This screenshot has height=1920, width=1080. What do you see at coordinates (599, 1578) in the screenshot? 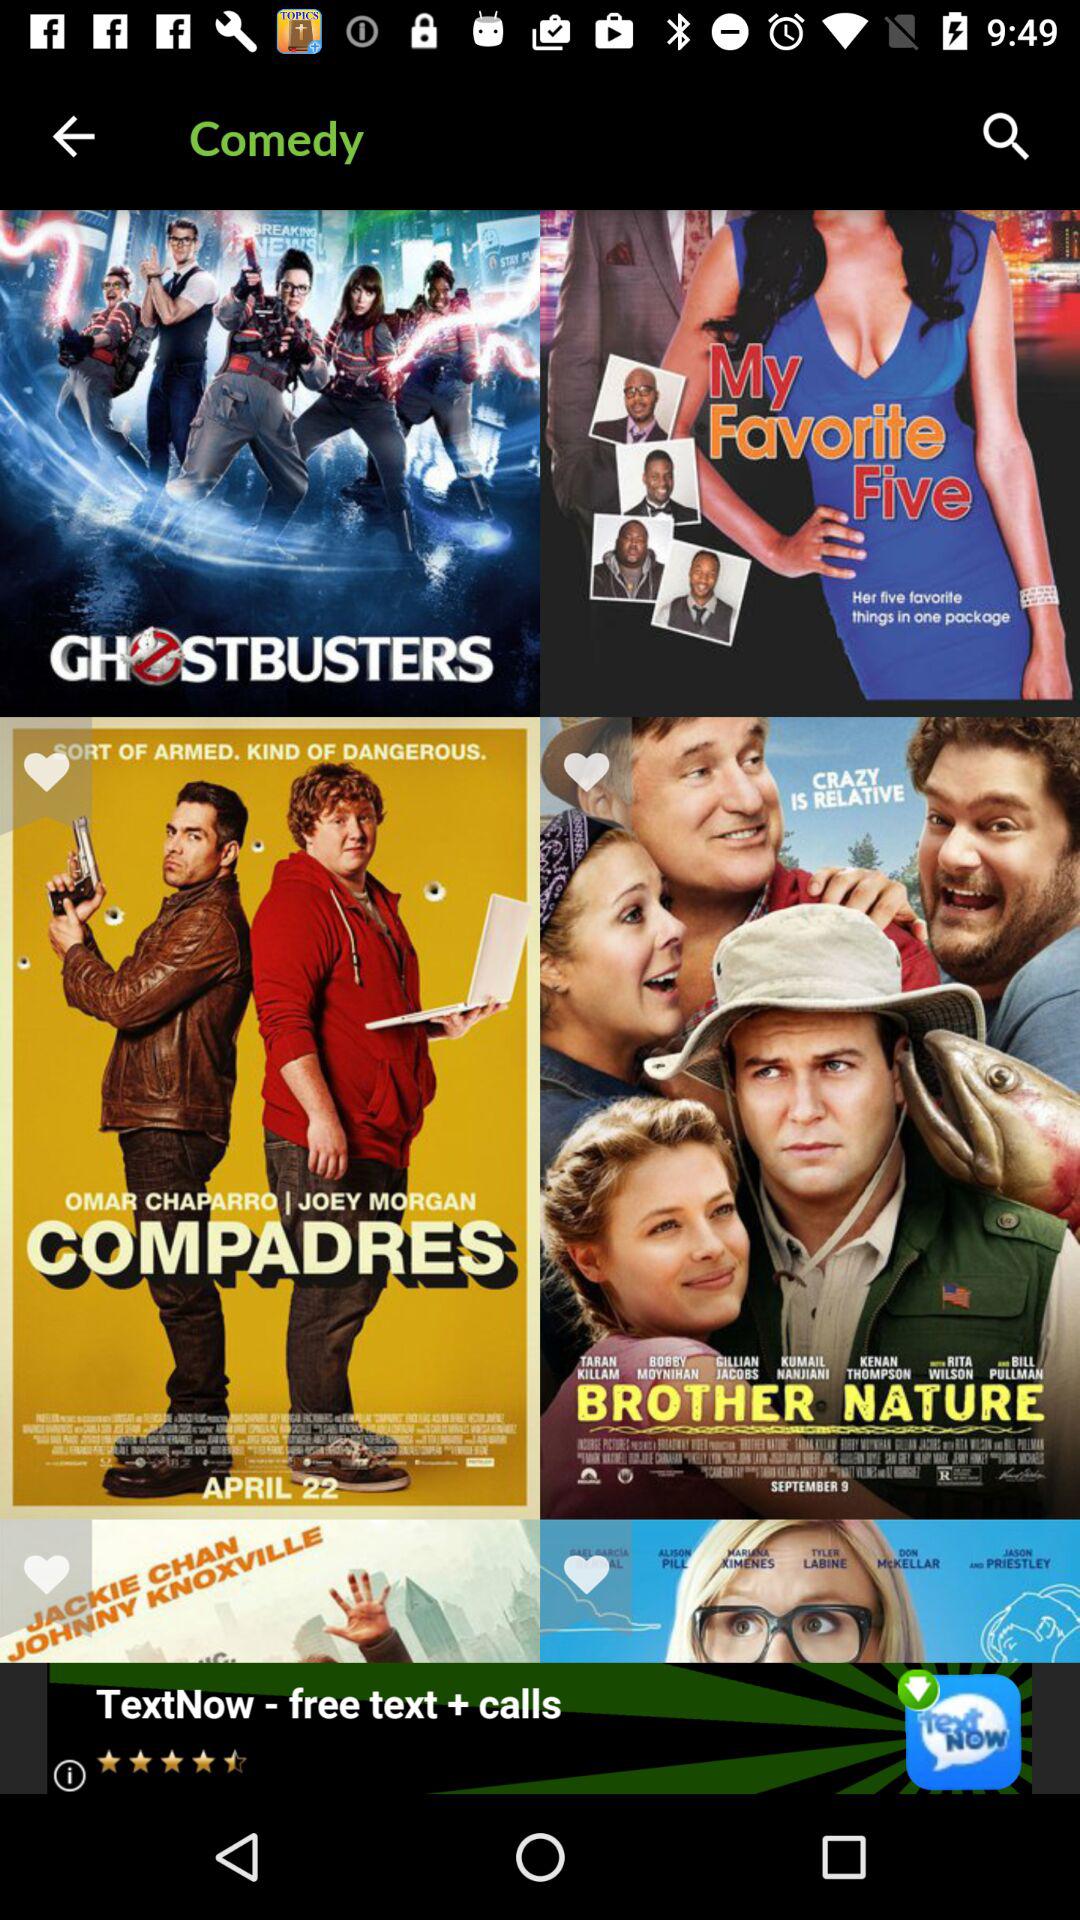
I see `give like` at bounding box center [599, 1578].